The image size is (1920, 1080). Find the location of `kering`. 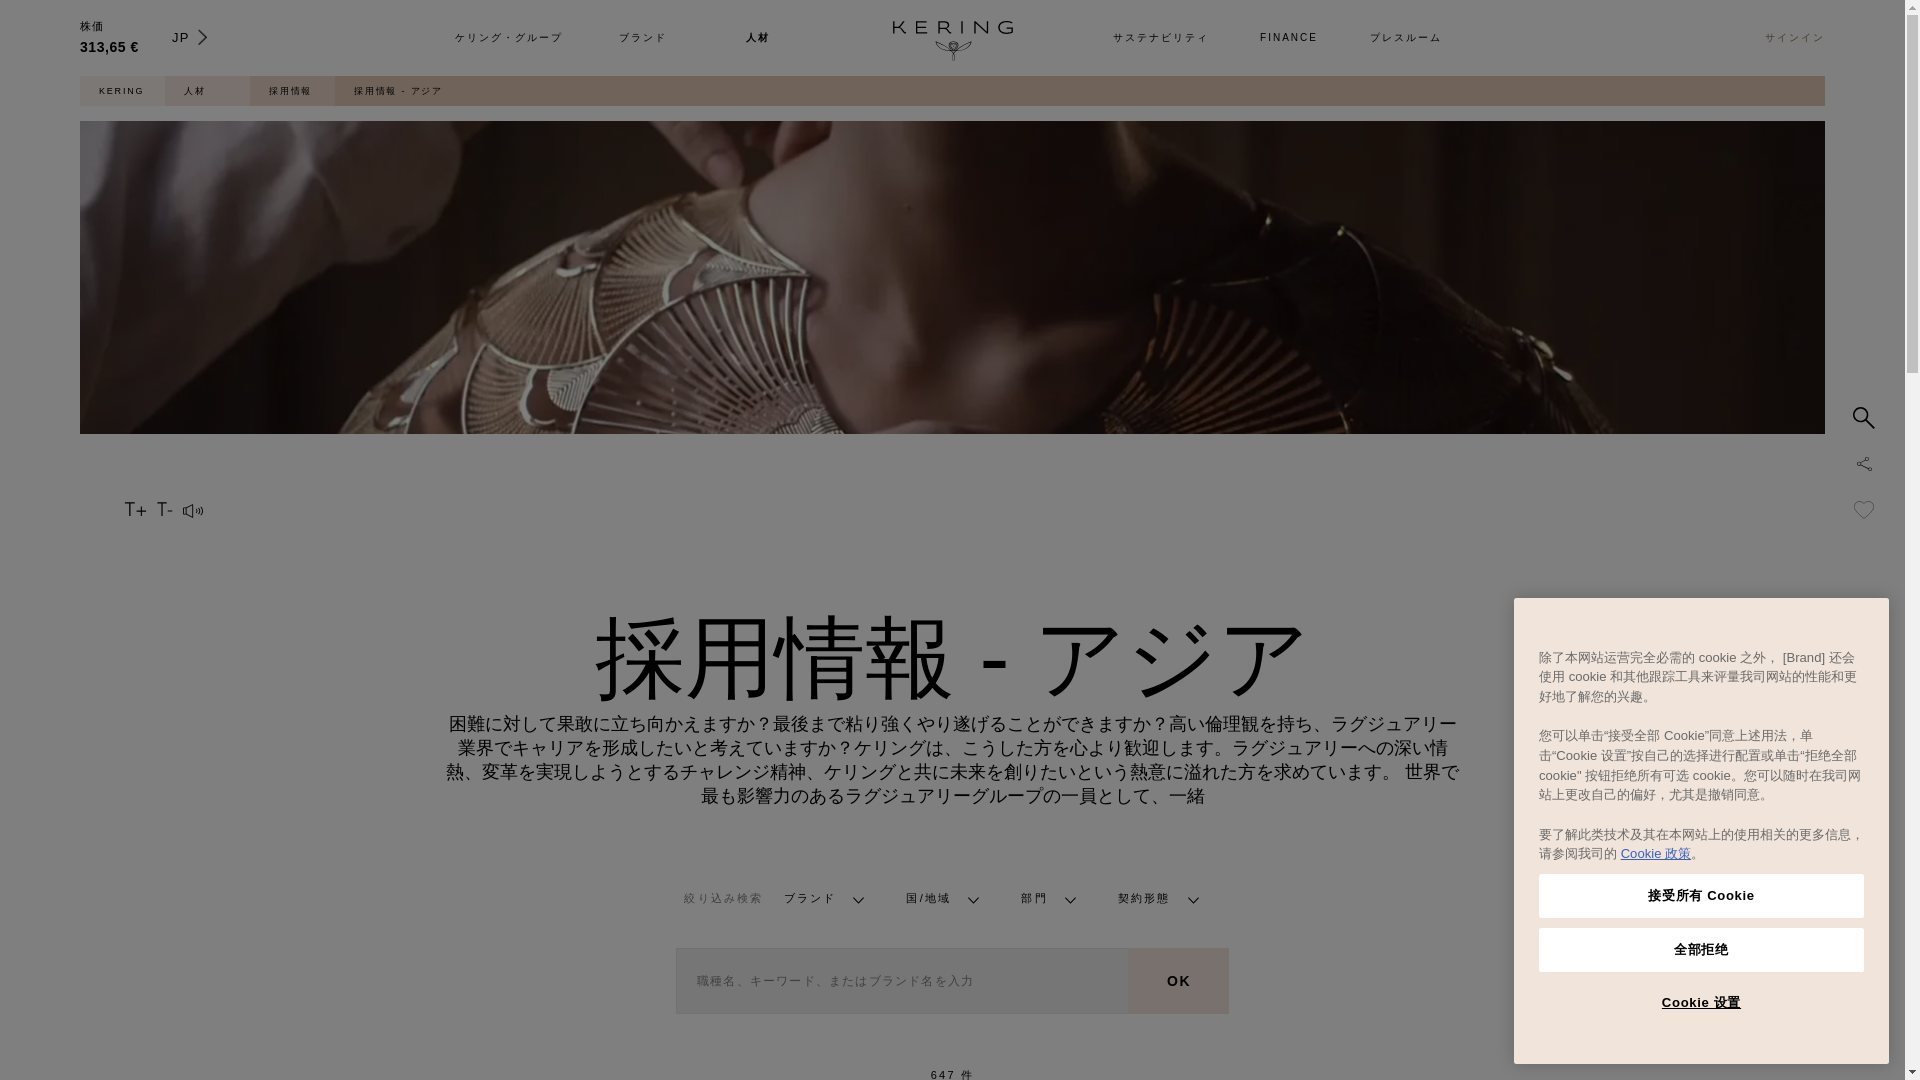

kering is located at coordinates (952, 37).